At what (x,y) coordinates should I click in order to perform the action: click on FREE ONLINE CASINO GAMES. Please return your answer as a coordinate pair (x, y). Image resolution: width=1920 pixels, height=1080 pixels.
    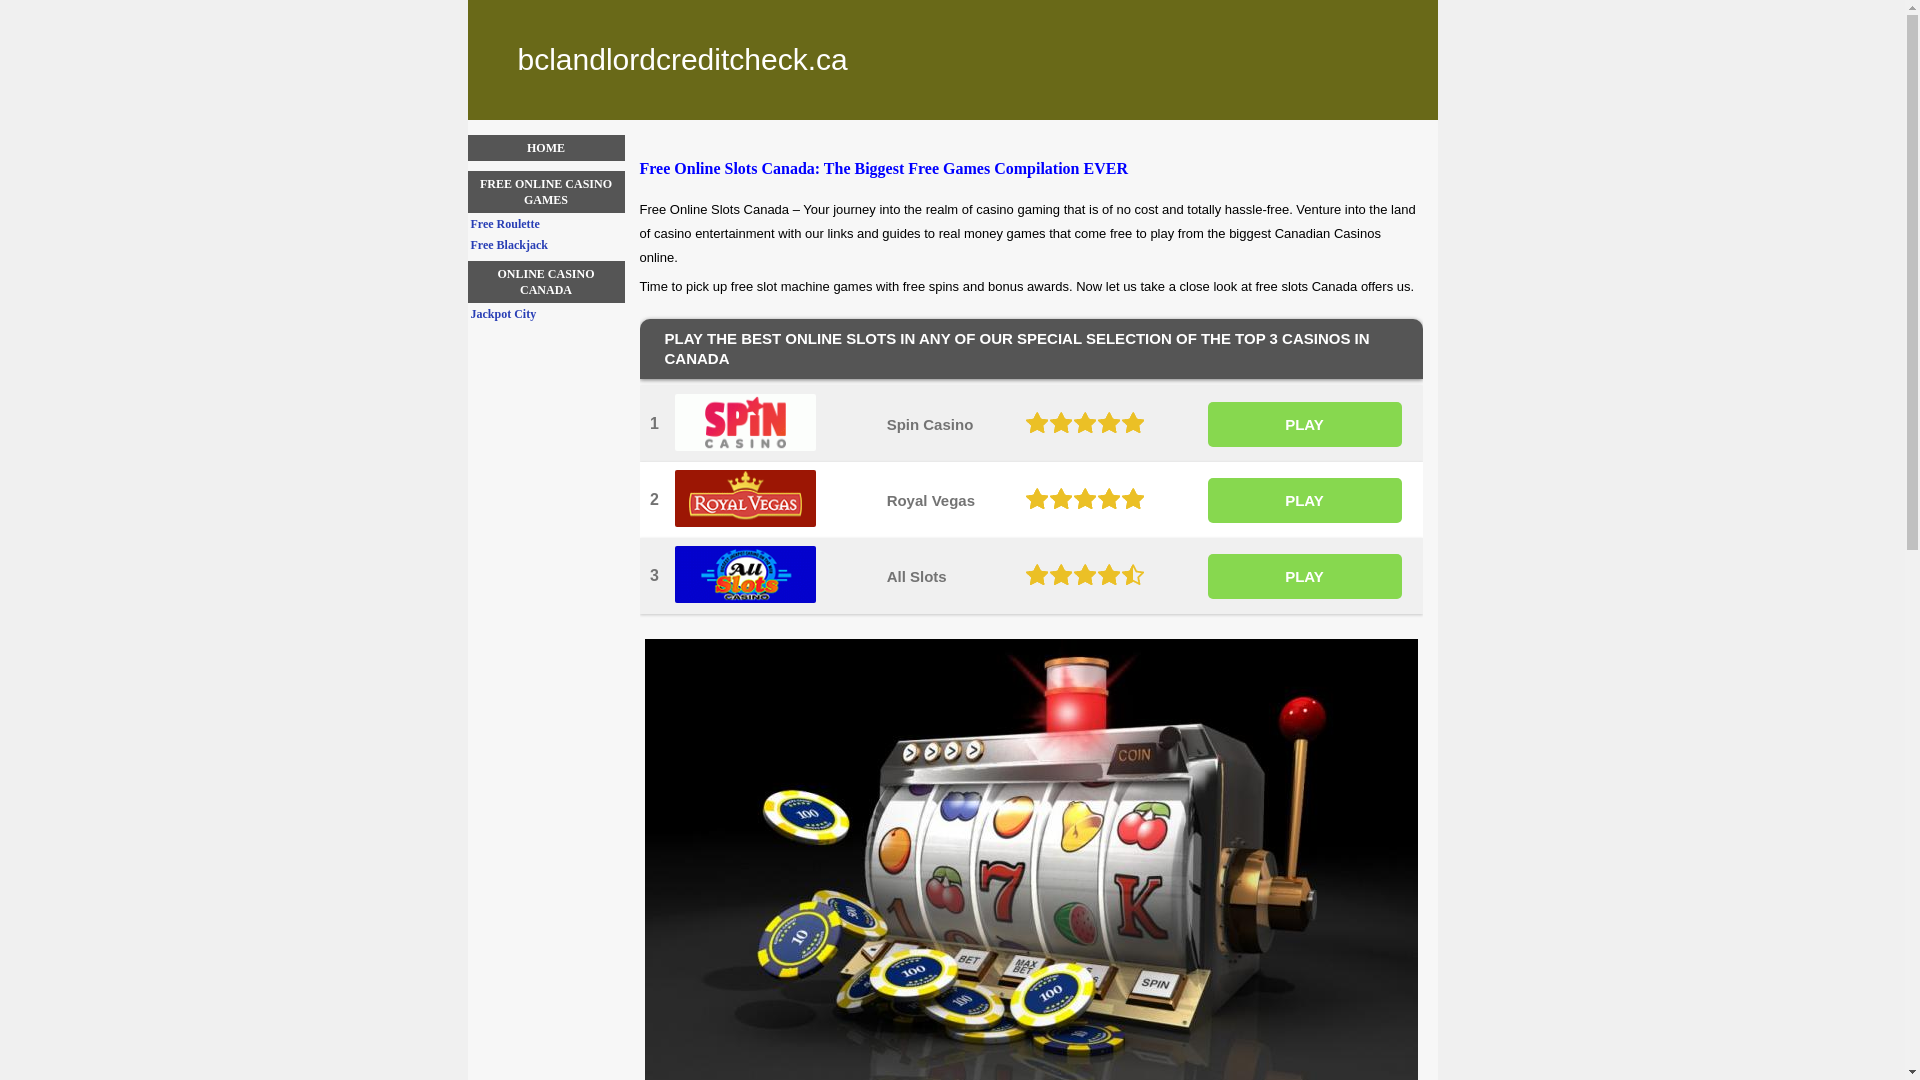
    Looking at the image, I should click on (546, 192).